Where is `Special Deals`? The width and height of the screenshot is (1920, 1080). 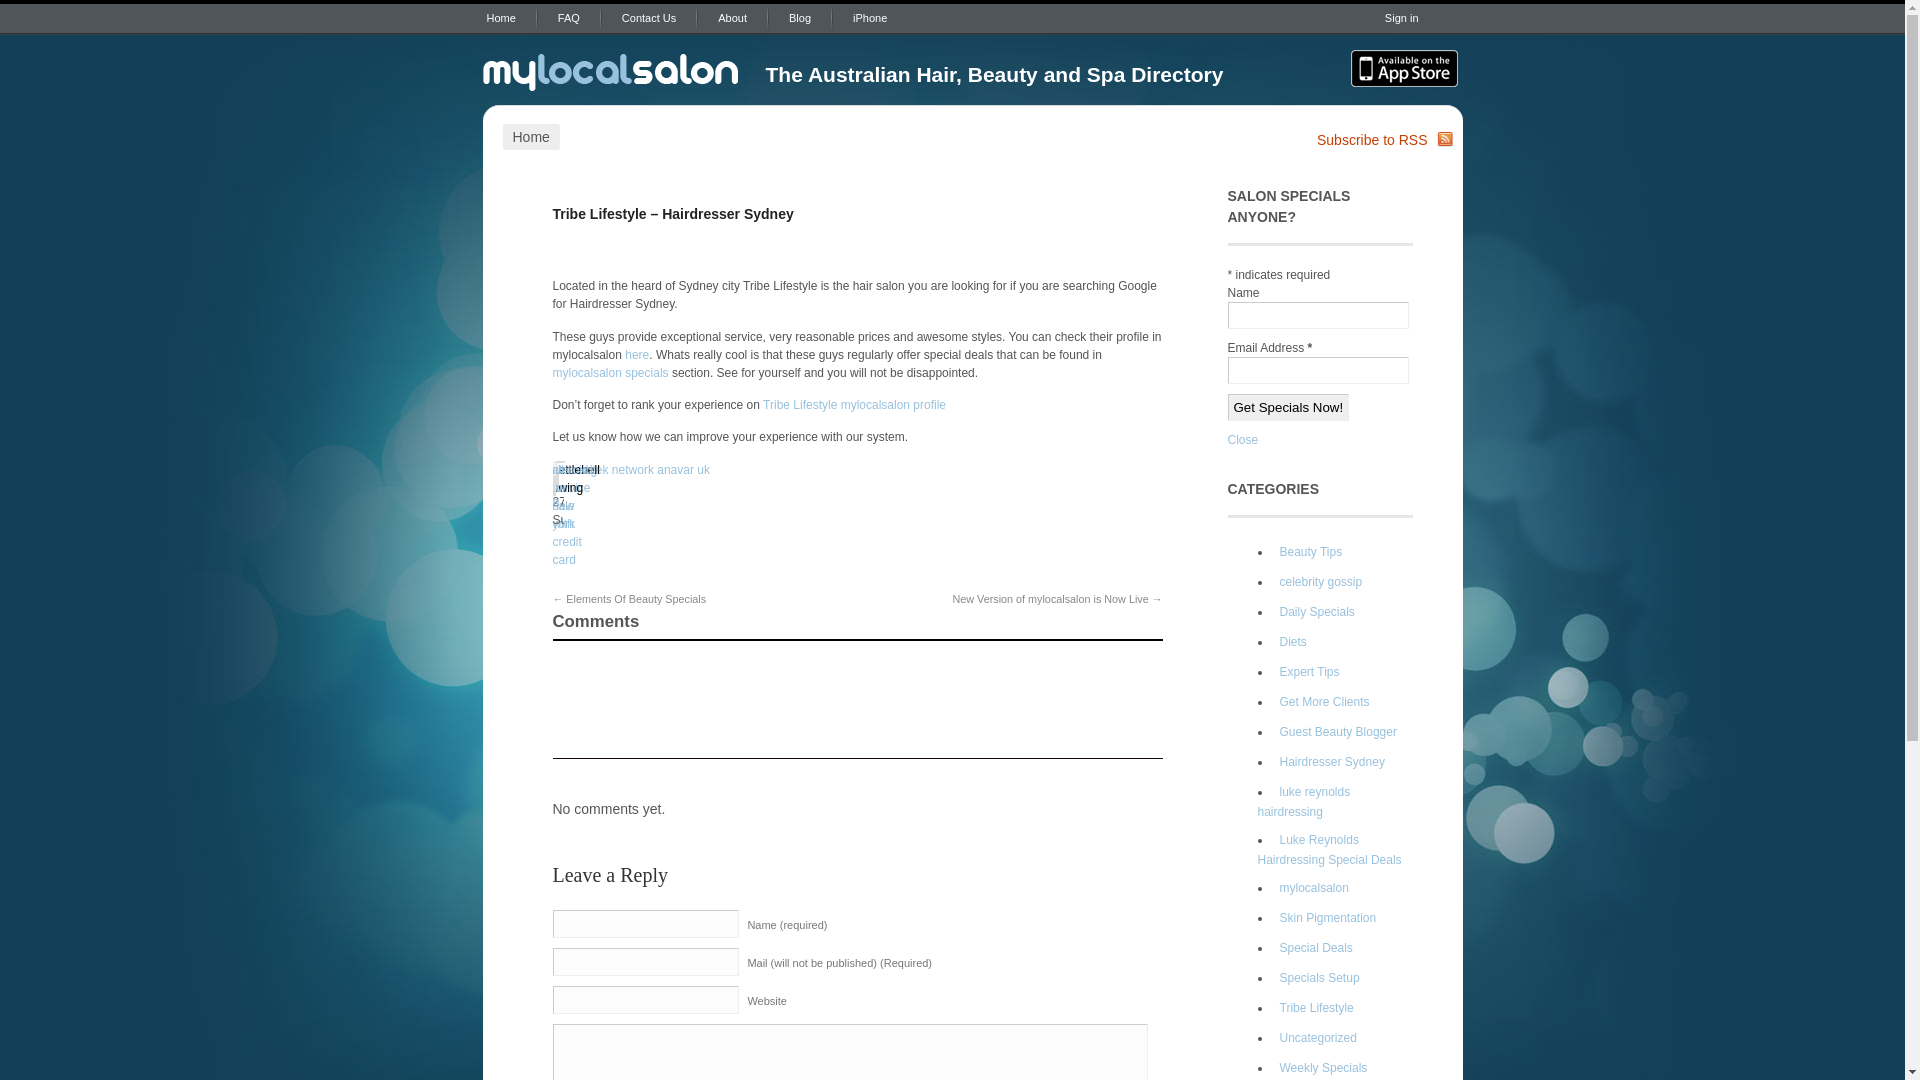
Special Deals is located at coordinates (1313, 948).